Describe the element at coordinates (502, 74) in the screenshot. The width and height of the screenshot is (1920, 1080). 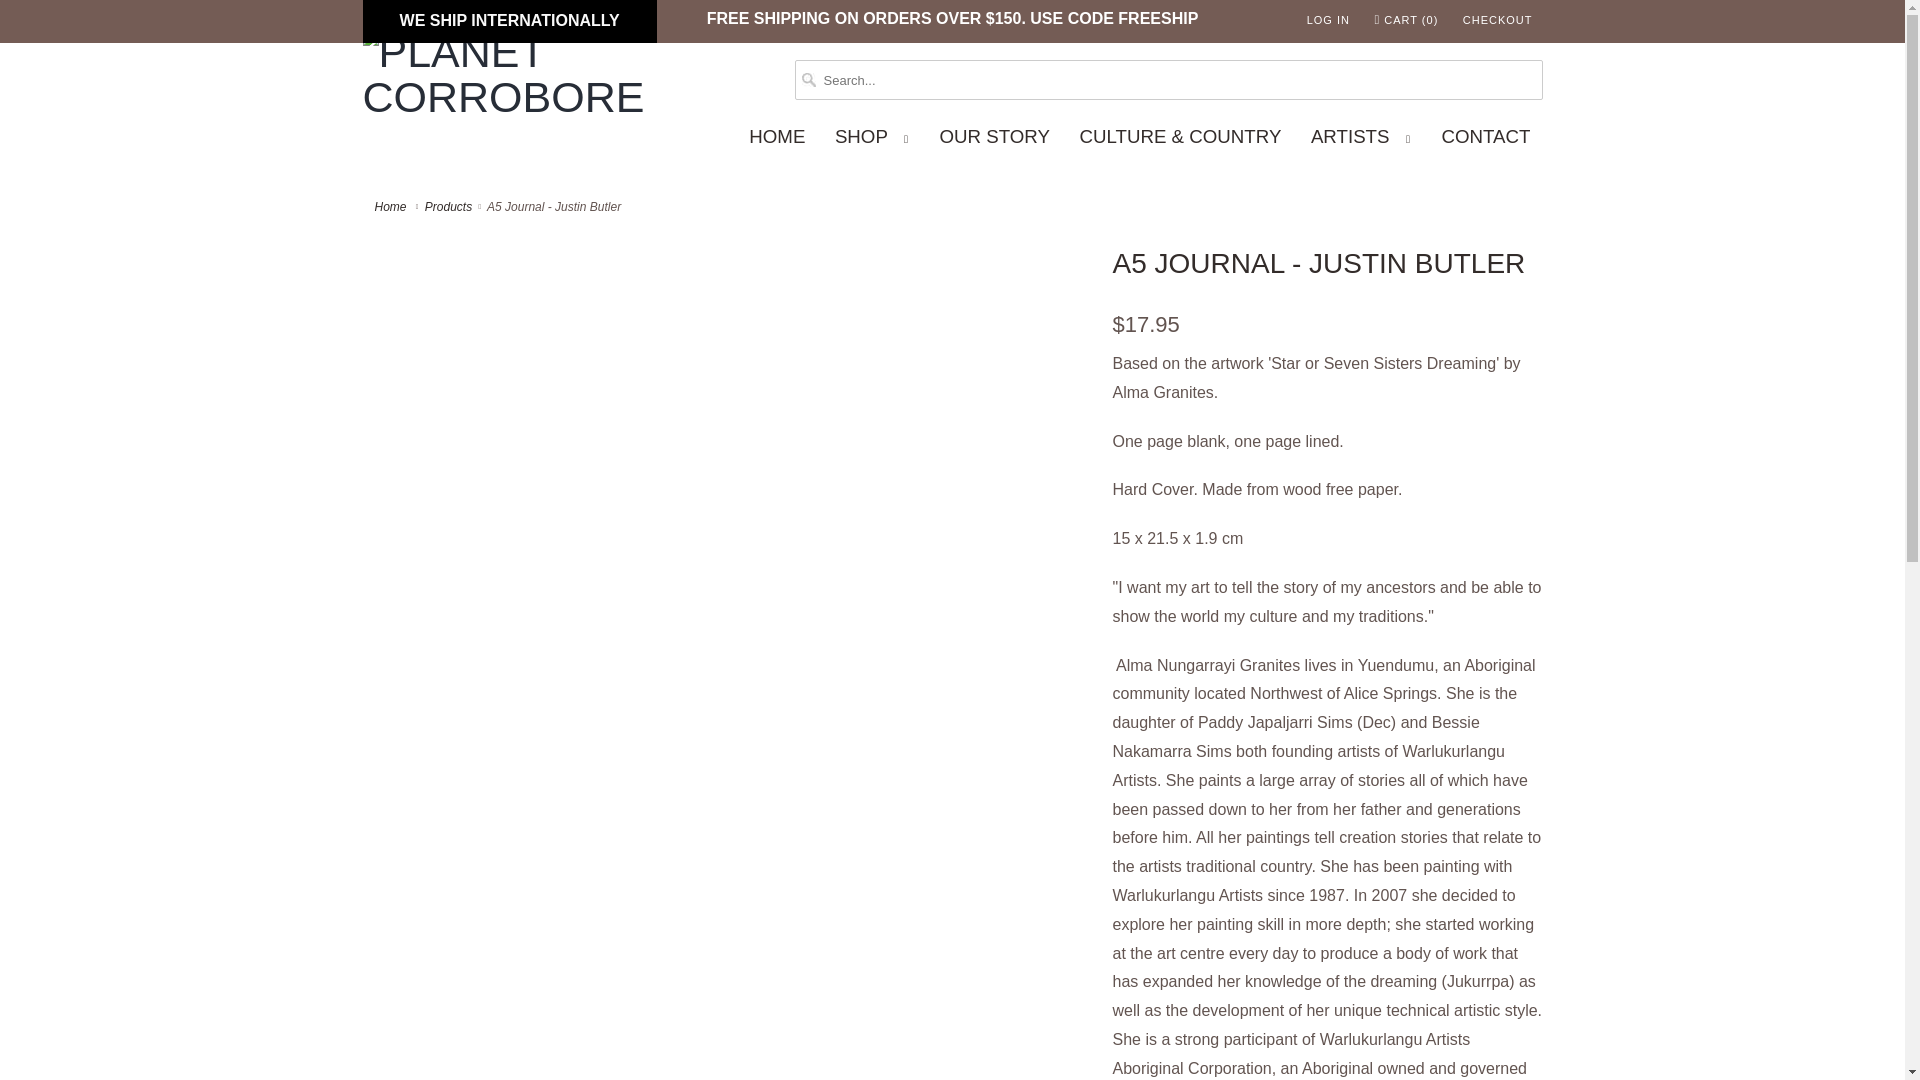
I see `Planet Corroboree` at that location.